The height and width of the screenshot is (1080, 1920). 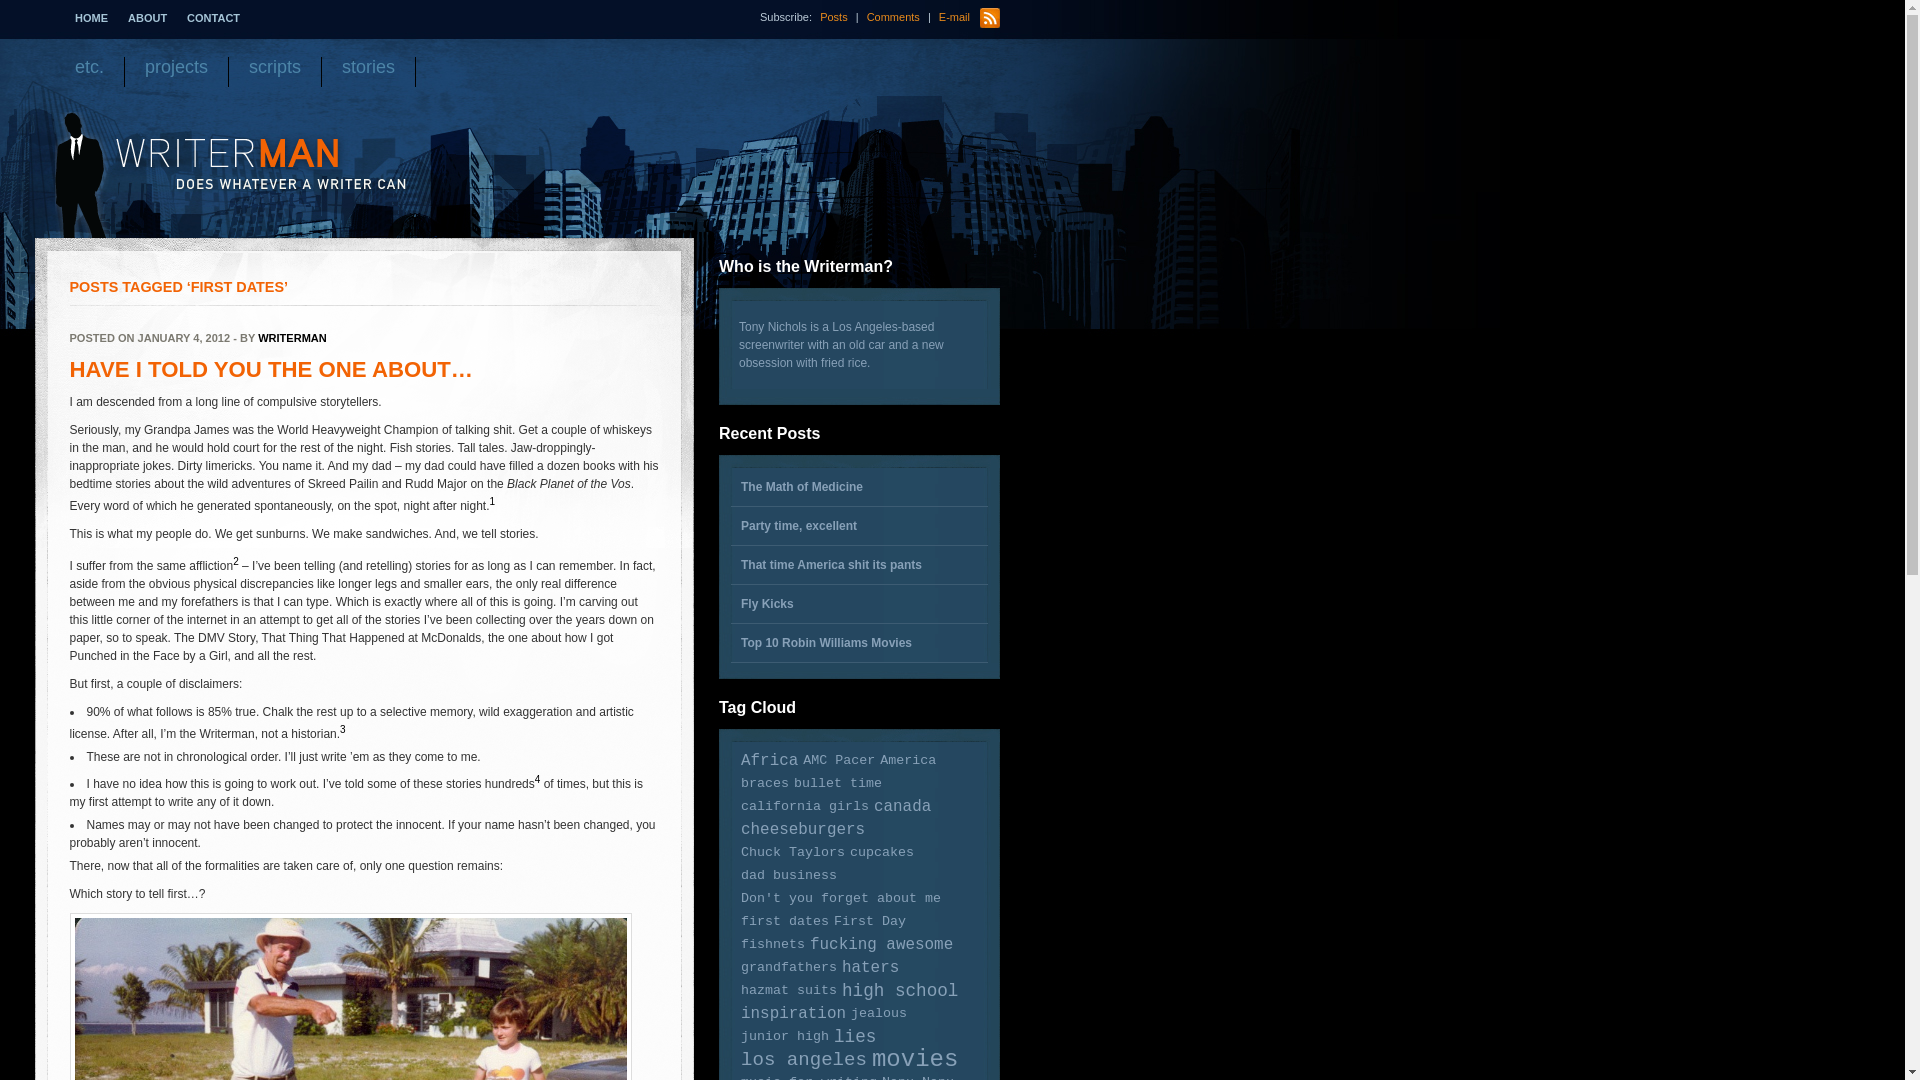 What do you see at coordinates (894, 16) in the screenshot?
I see `URL for comments RSS 2.0 Feed` at bounding box center [894, 16].